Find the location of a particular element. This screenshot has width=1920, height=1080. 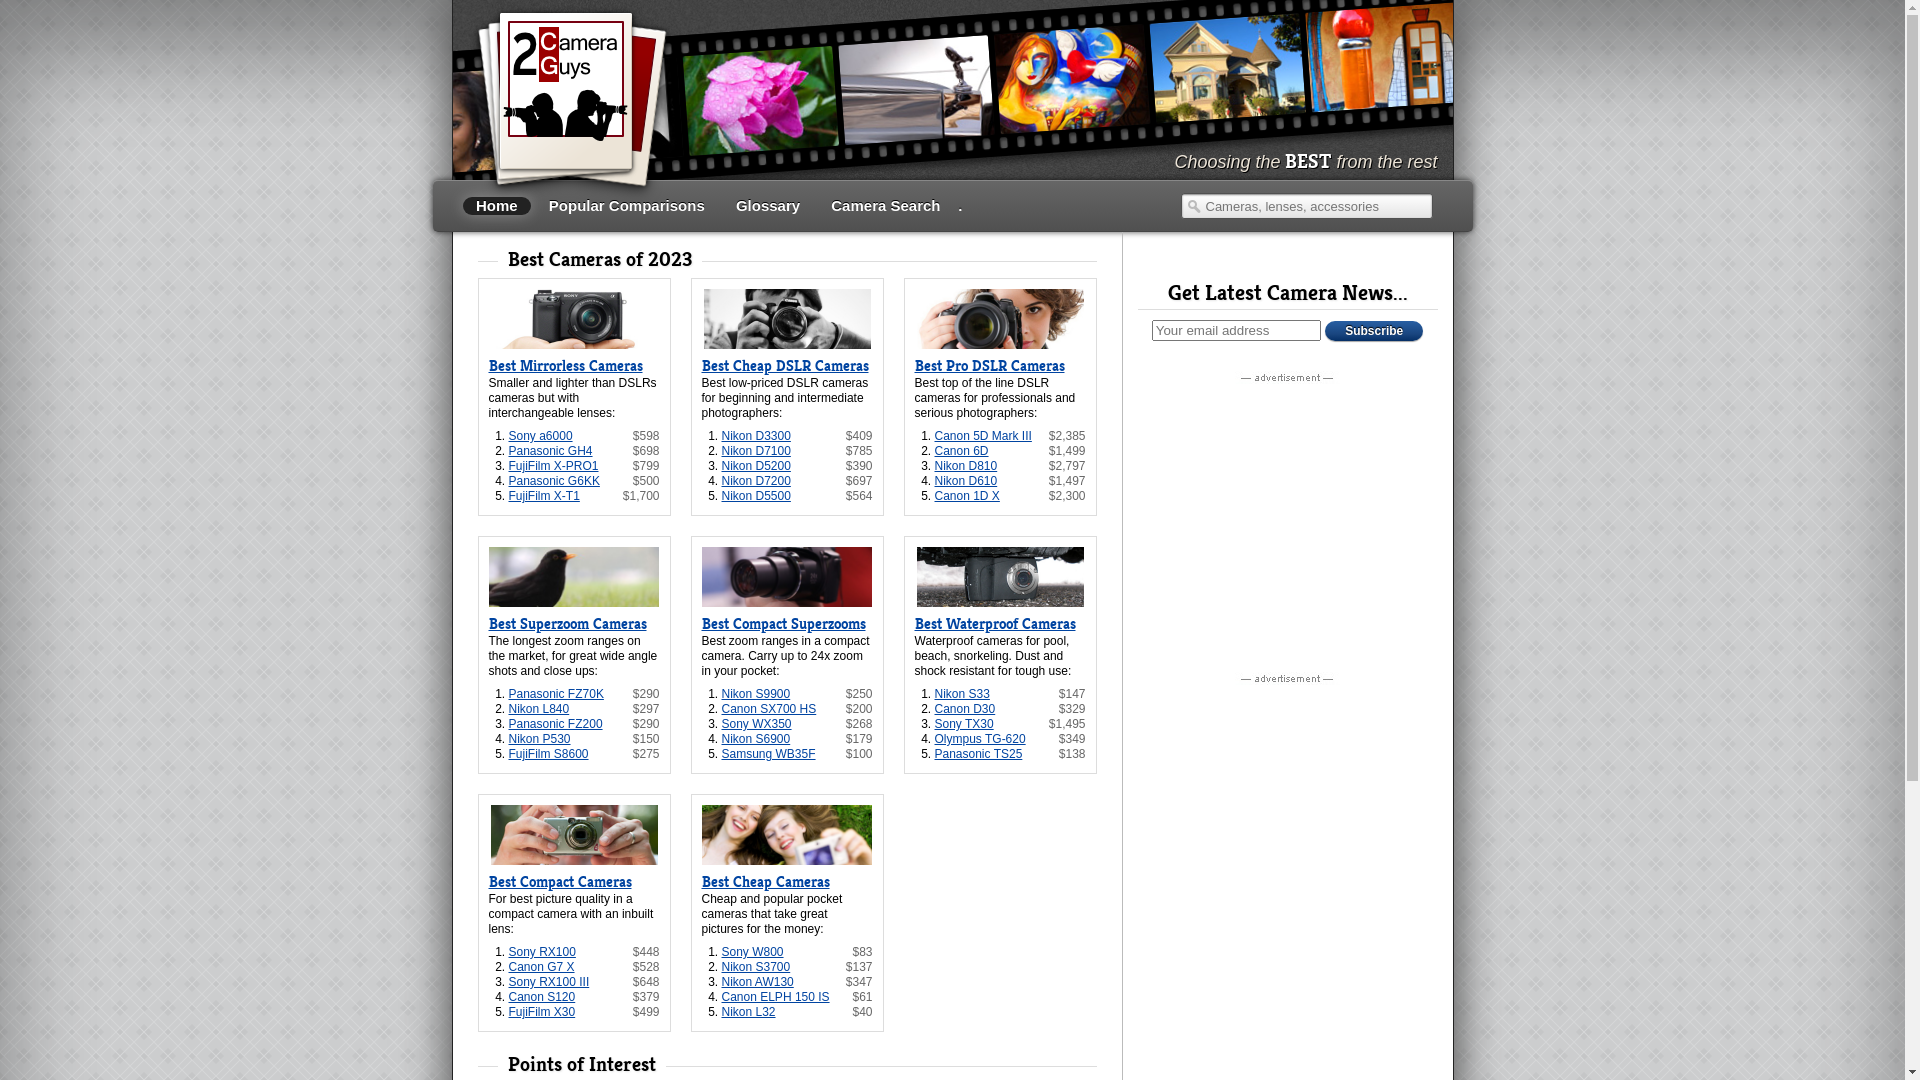

Nikon D610 is located at coordinates (966, 481).